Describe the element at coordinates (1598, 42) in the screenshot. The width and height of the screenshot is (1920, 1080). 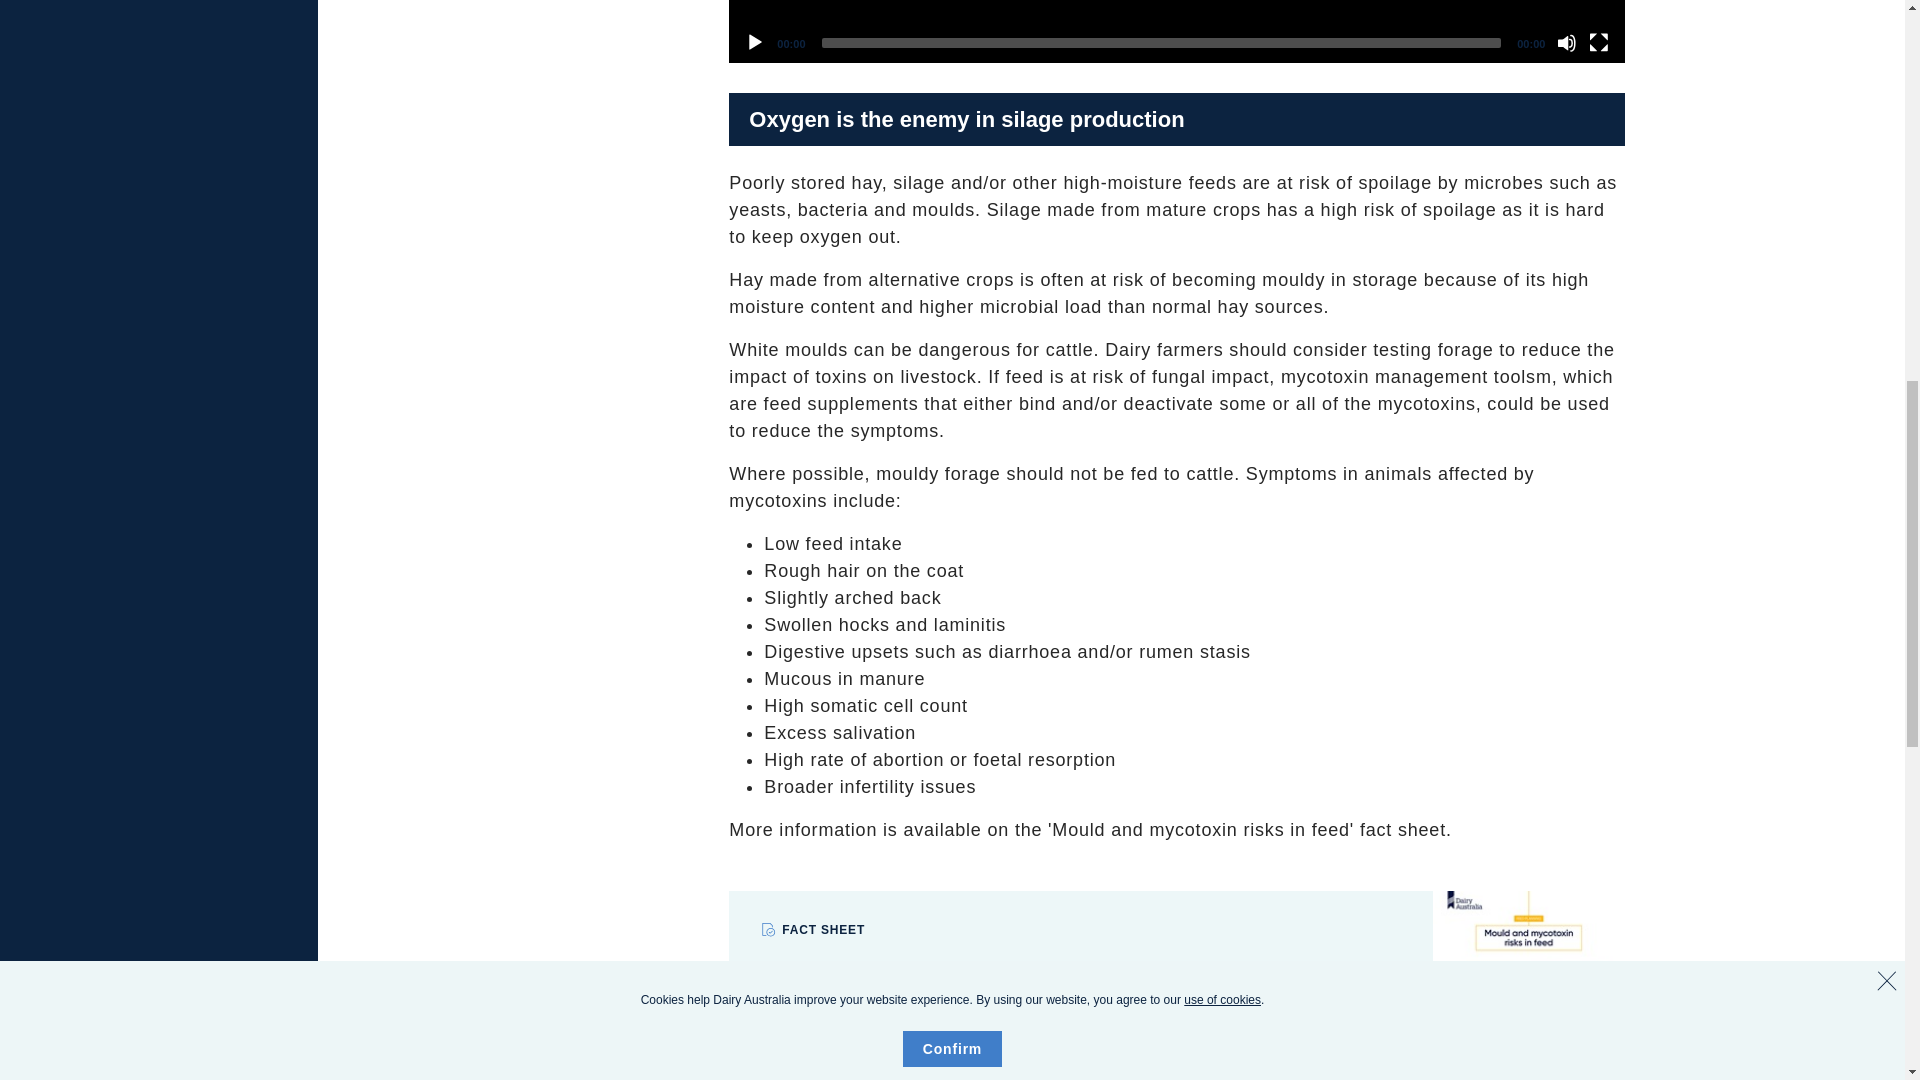
I see `Fullscreen` at that location.